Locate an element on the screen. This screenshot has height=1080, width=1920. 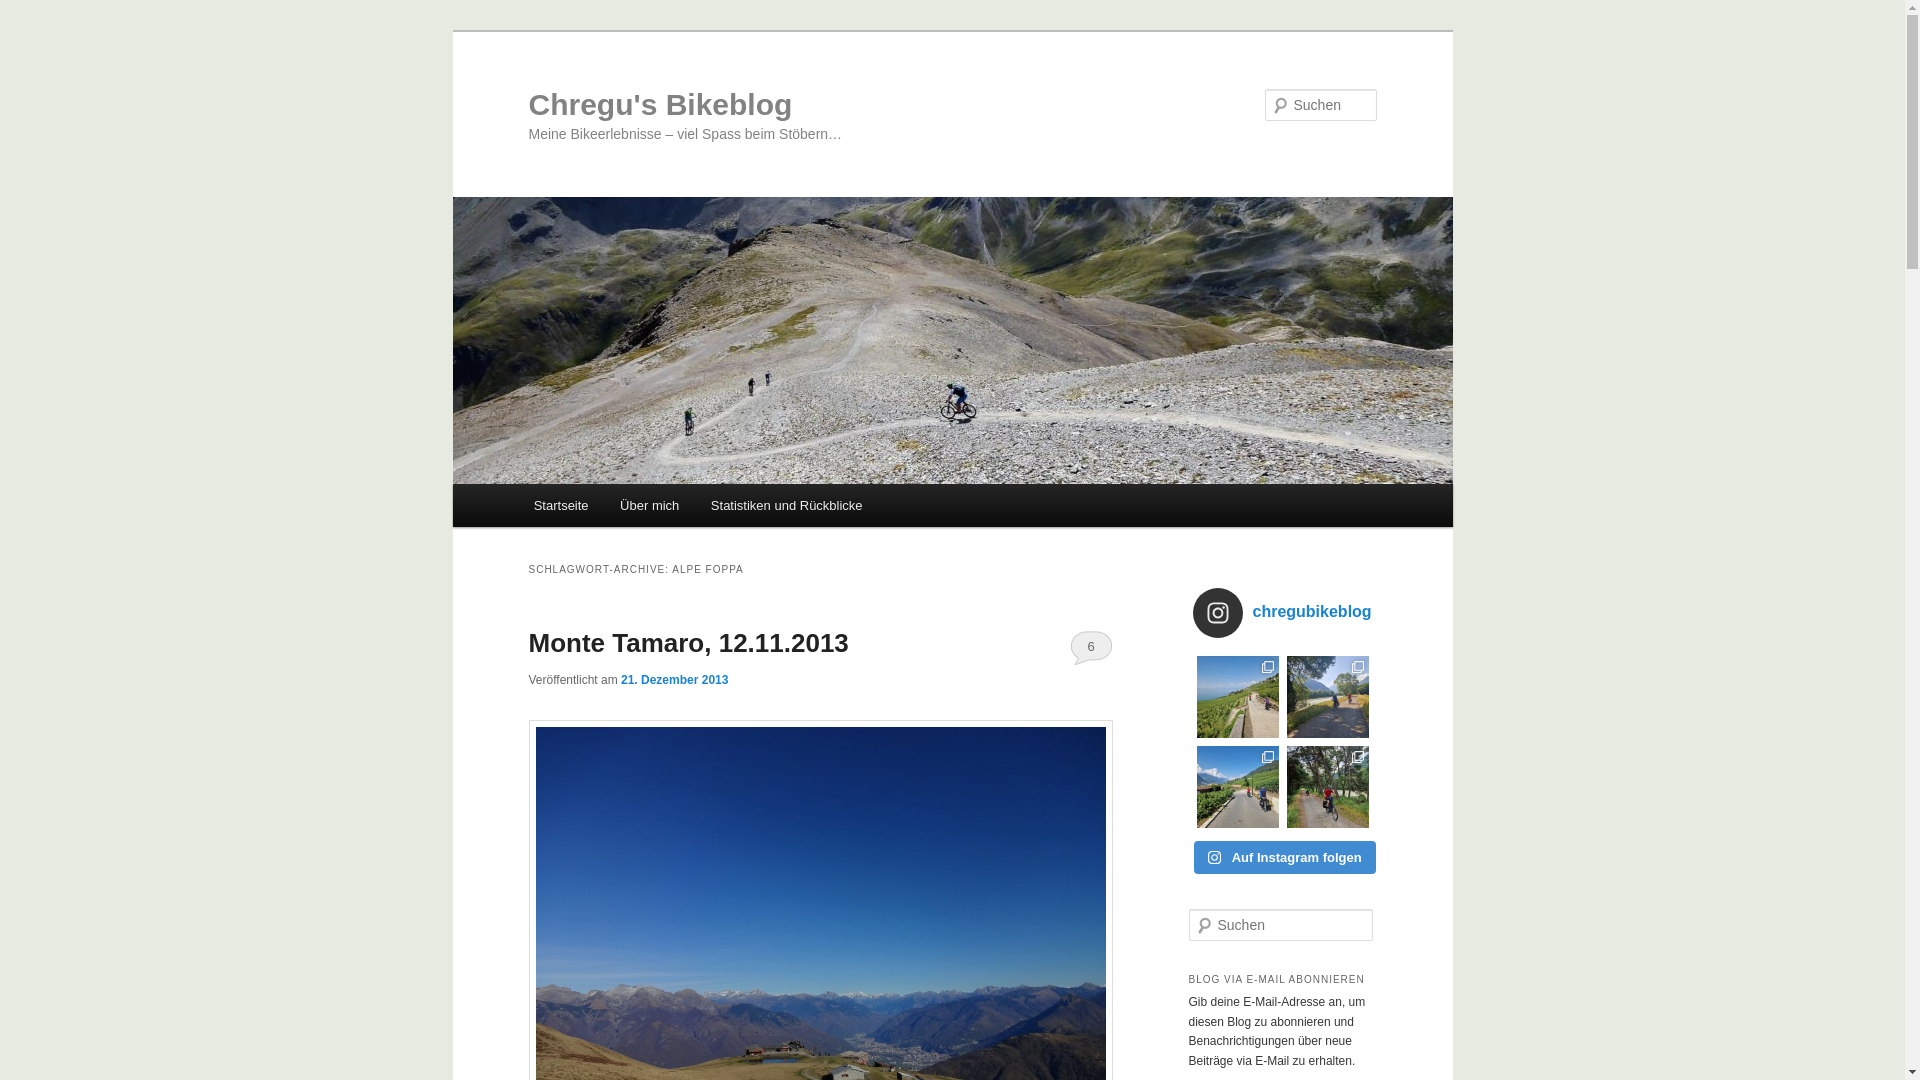
6 is located at coordinates (1092, 647).